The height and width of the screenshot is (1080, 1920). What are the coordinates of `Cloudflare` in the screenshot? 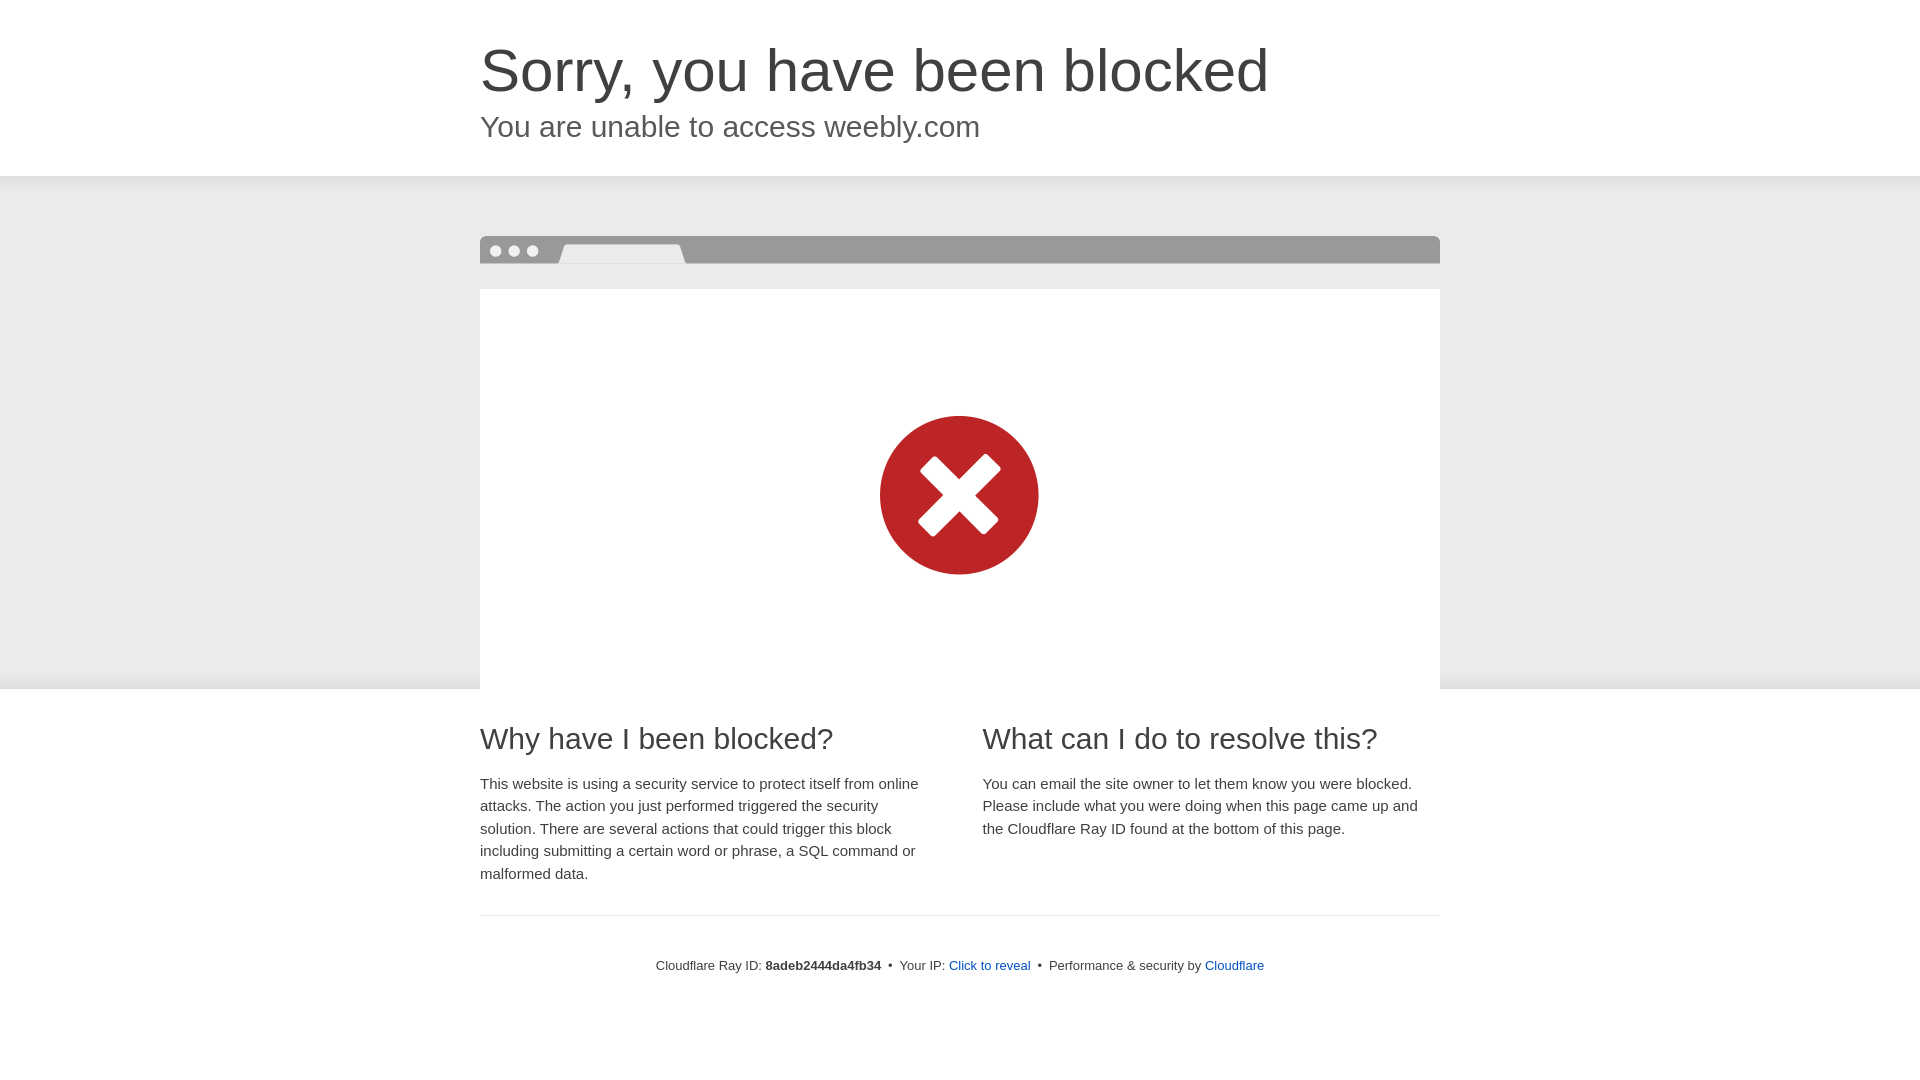 It's located at (1234, 965).